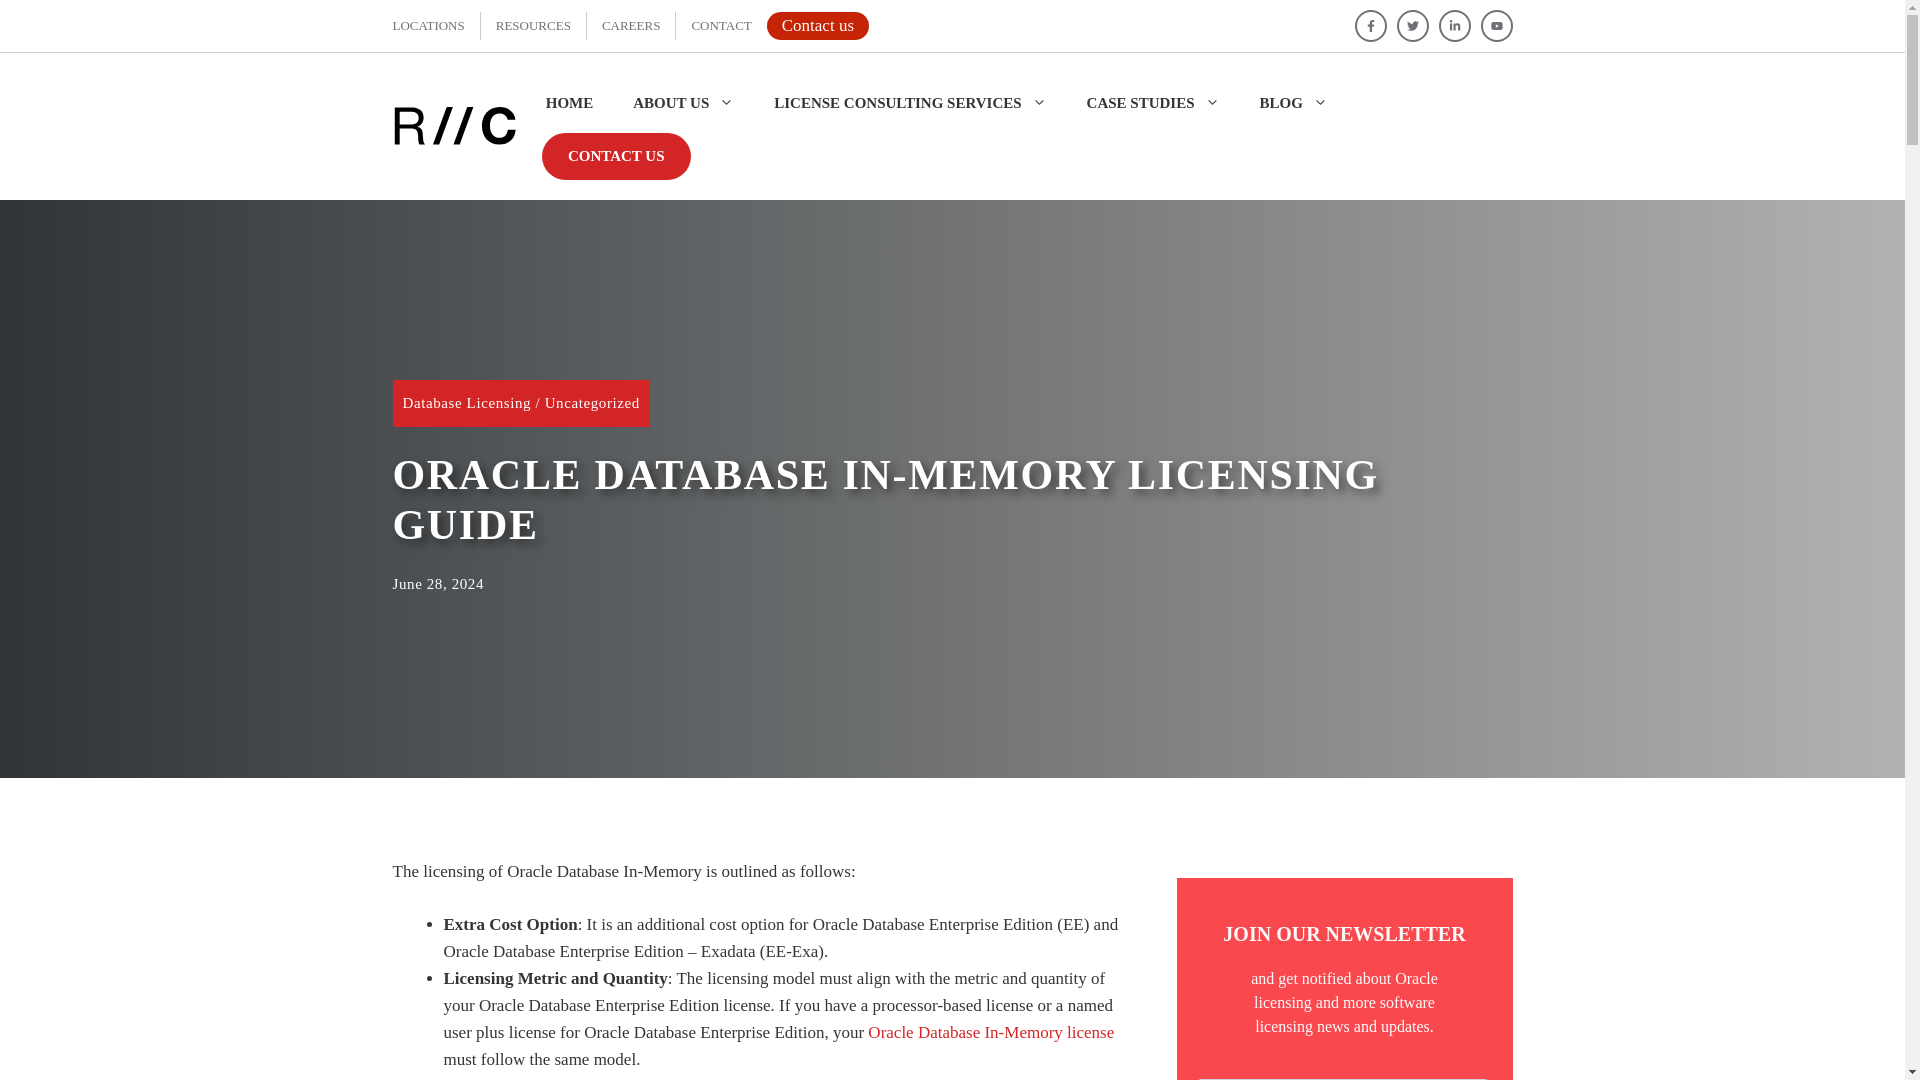 This screenshot has width=1920, height=1080. What do you see at coordinates (683, 102) in the screenshot?
I see `ABOUT US` at bounding box center [683, 102].